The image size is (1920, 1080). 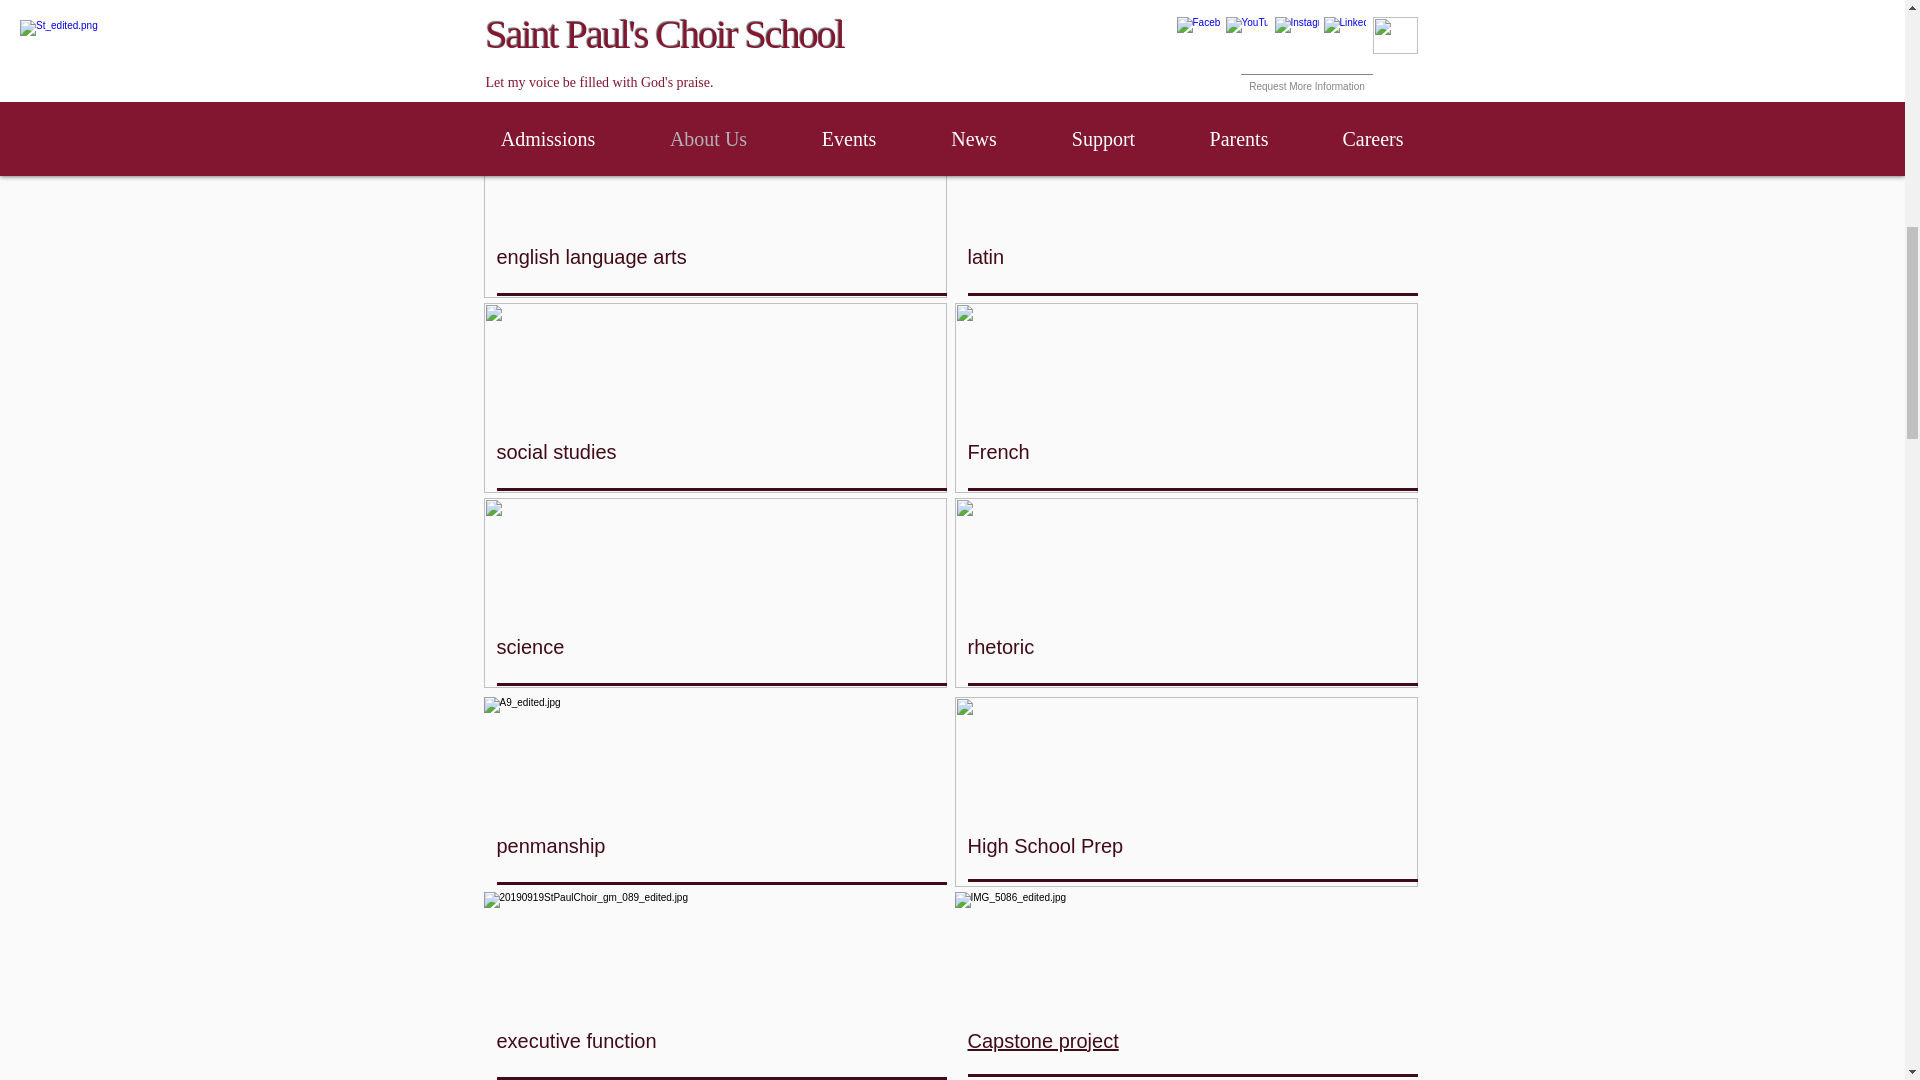 I want to click on social studies, so click(x=556, y=452).